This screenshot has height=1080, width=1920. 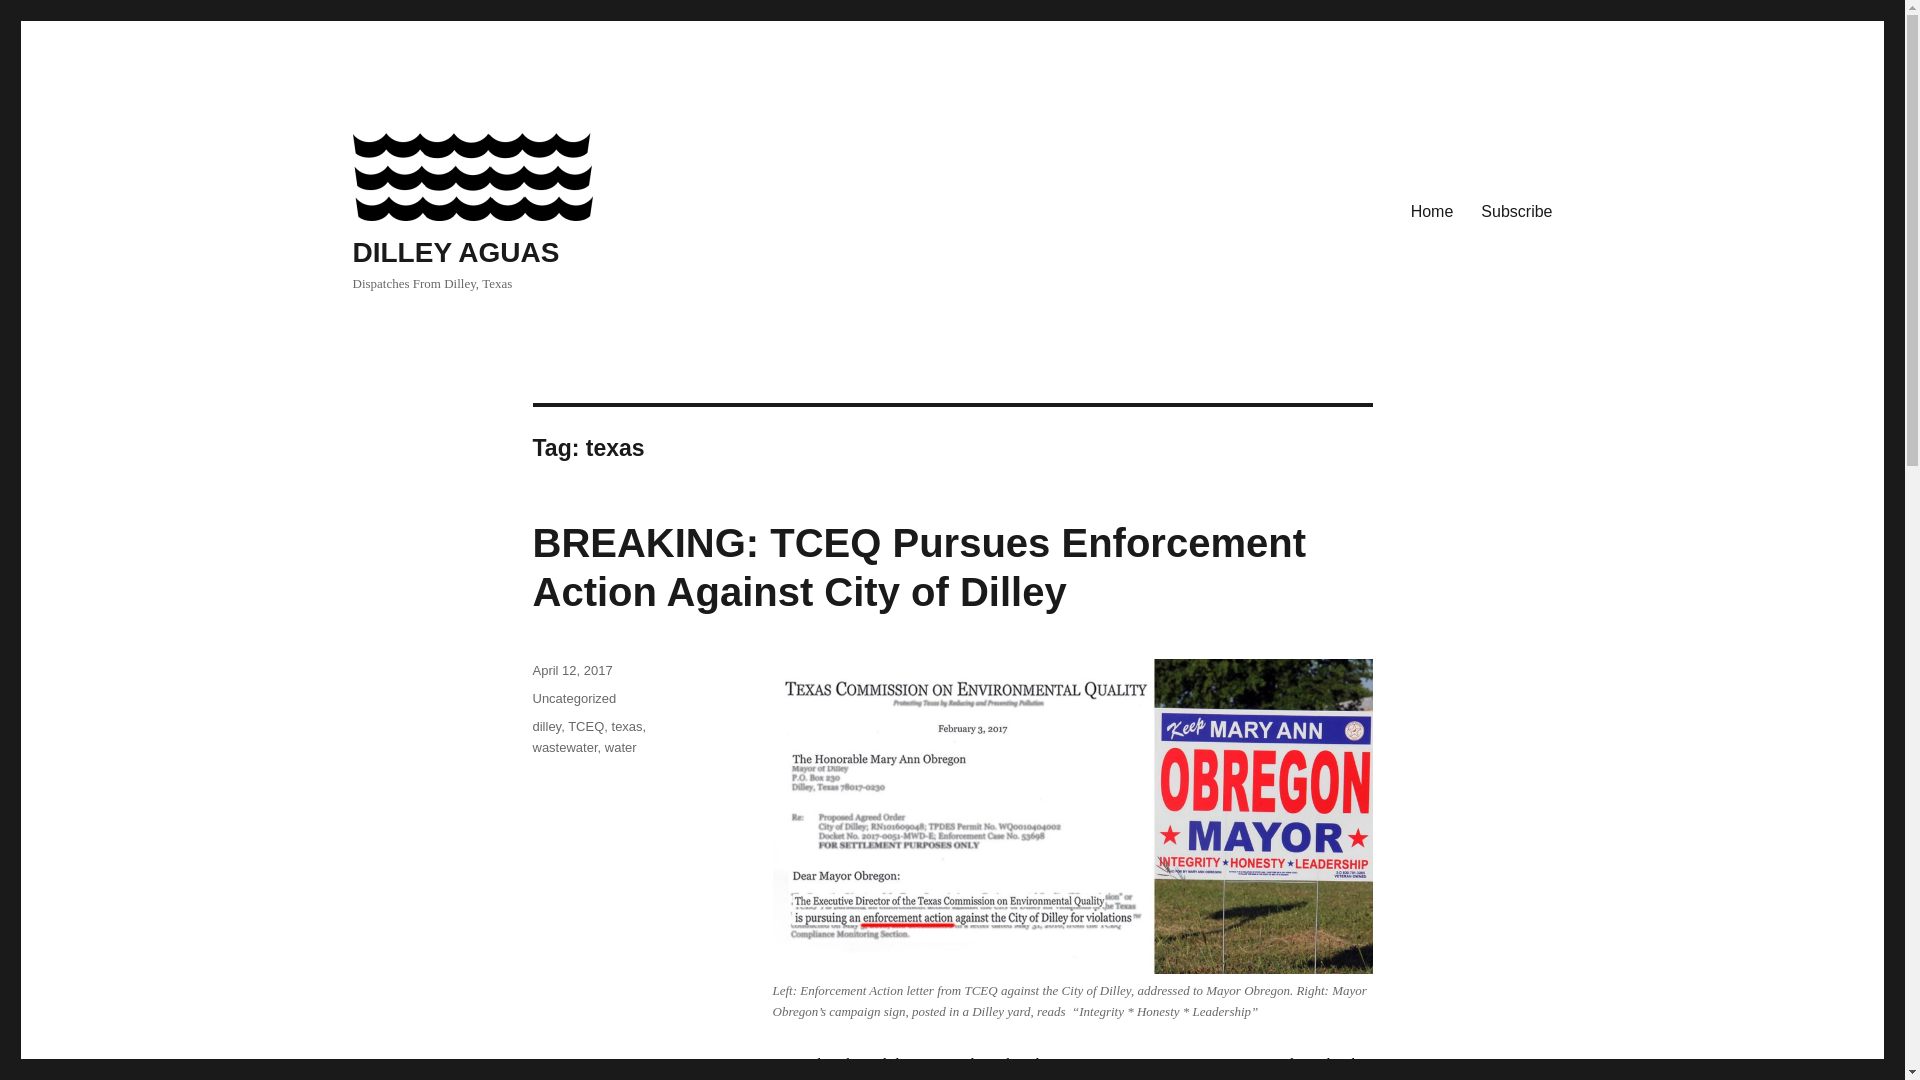 What do you see at coordinates (564, 746) in the screenshot?
I see `wastewater` at bounding box center [564, 746].